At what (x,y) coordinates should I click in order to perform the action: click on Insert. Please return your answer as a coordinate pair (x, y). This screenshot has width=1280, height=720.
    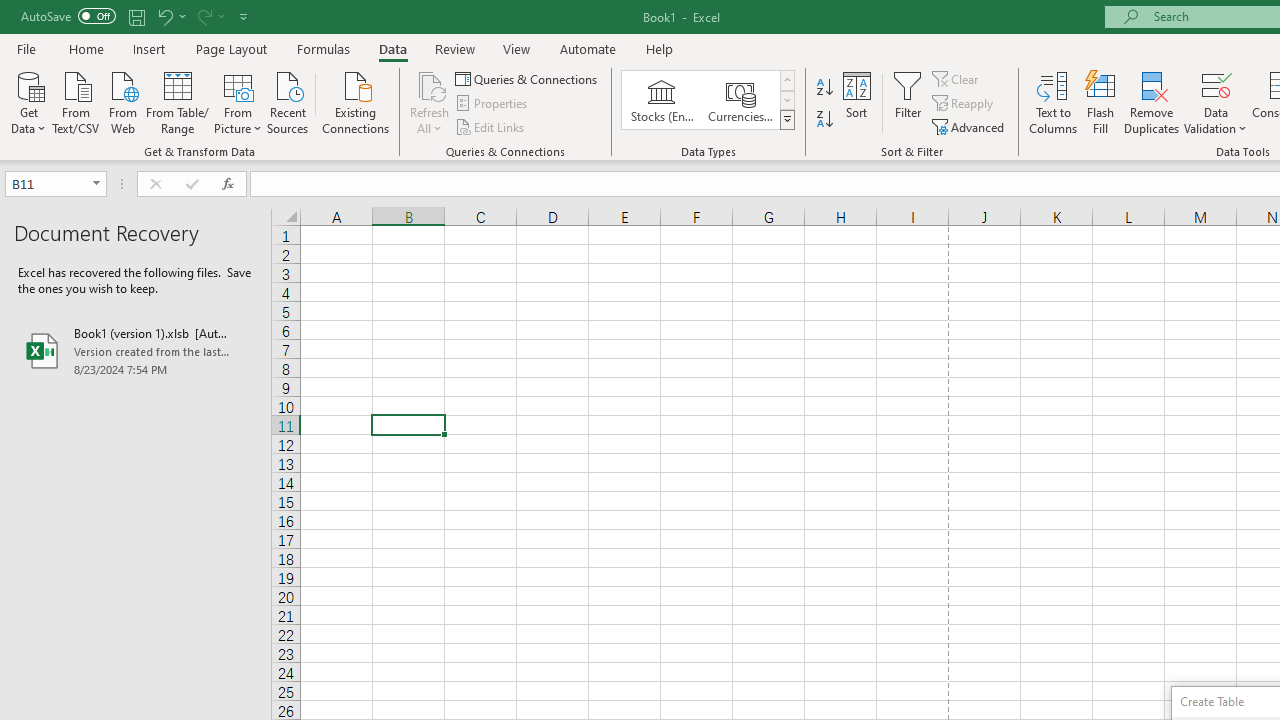
    Looking at the image, I should click on (150, 48).